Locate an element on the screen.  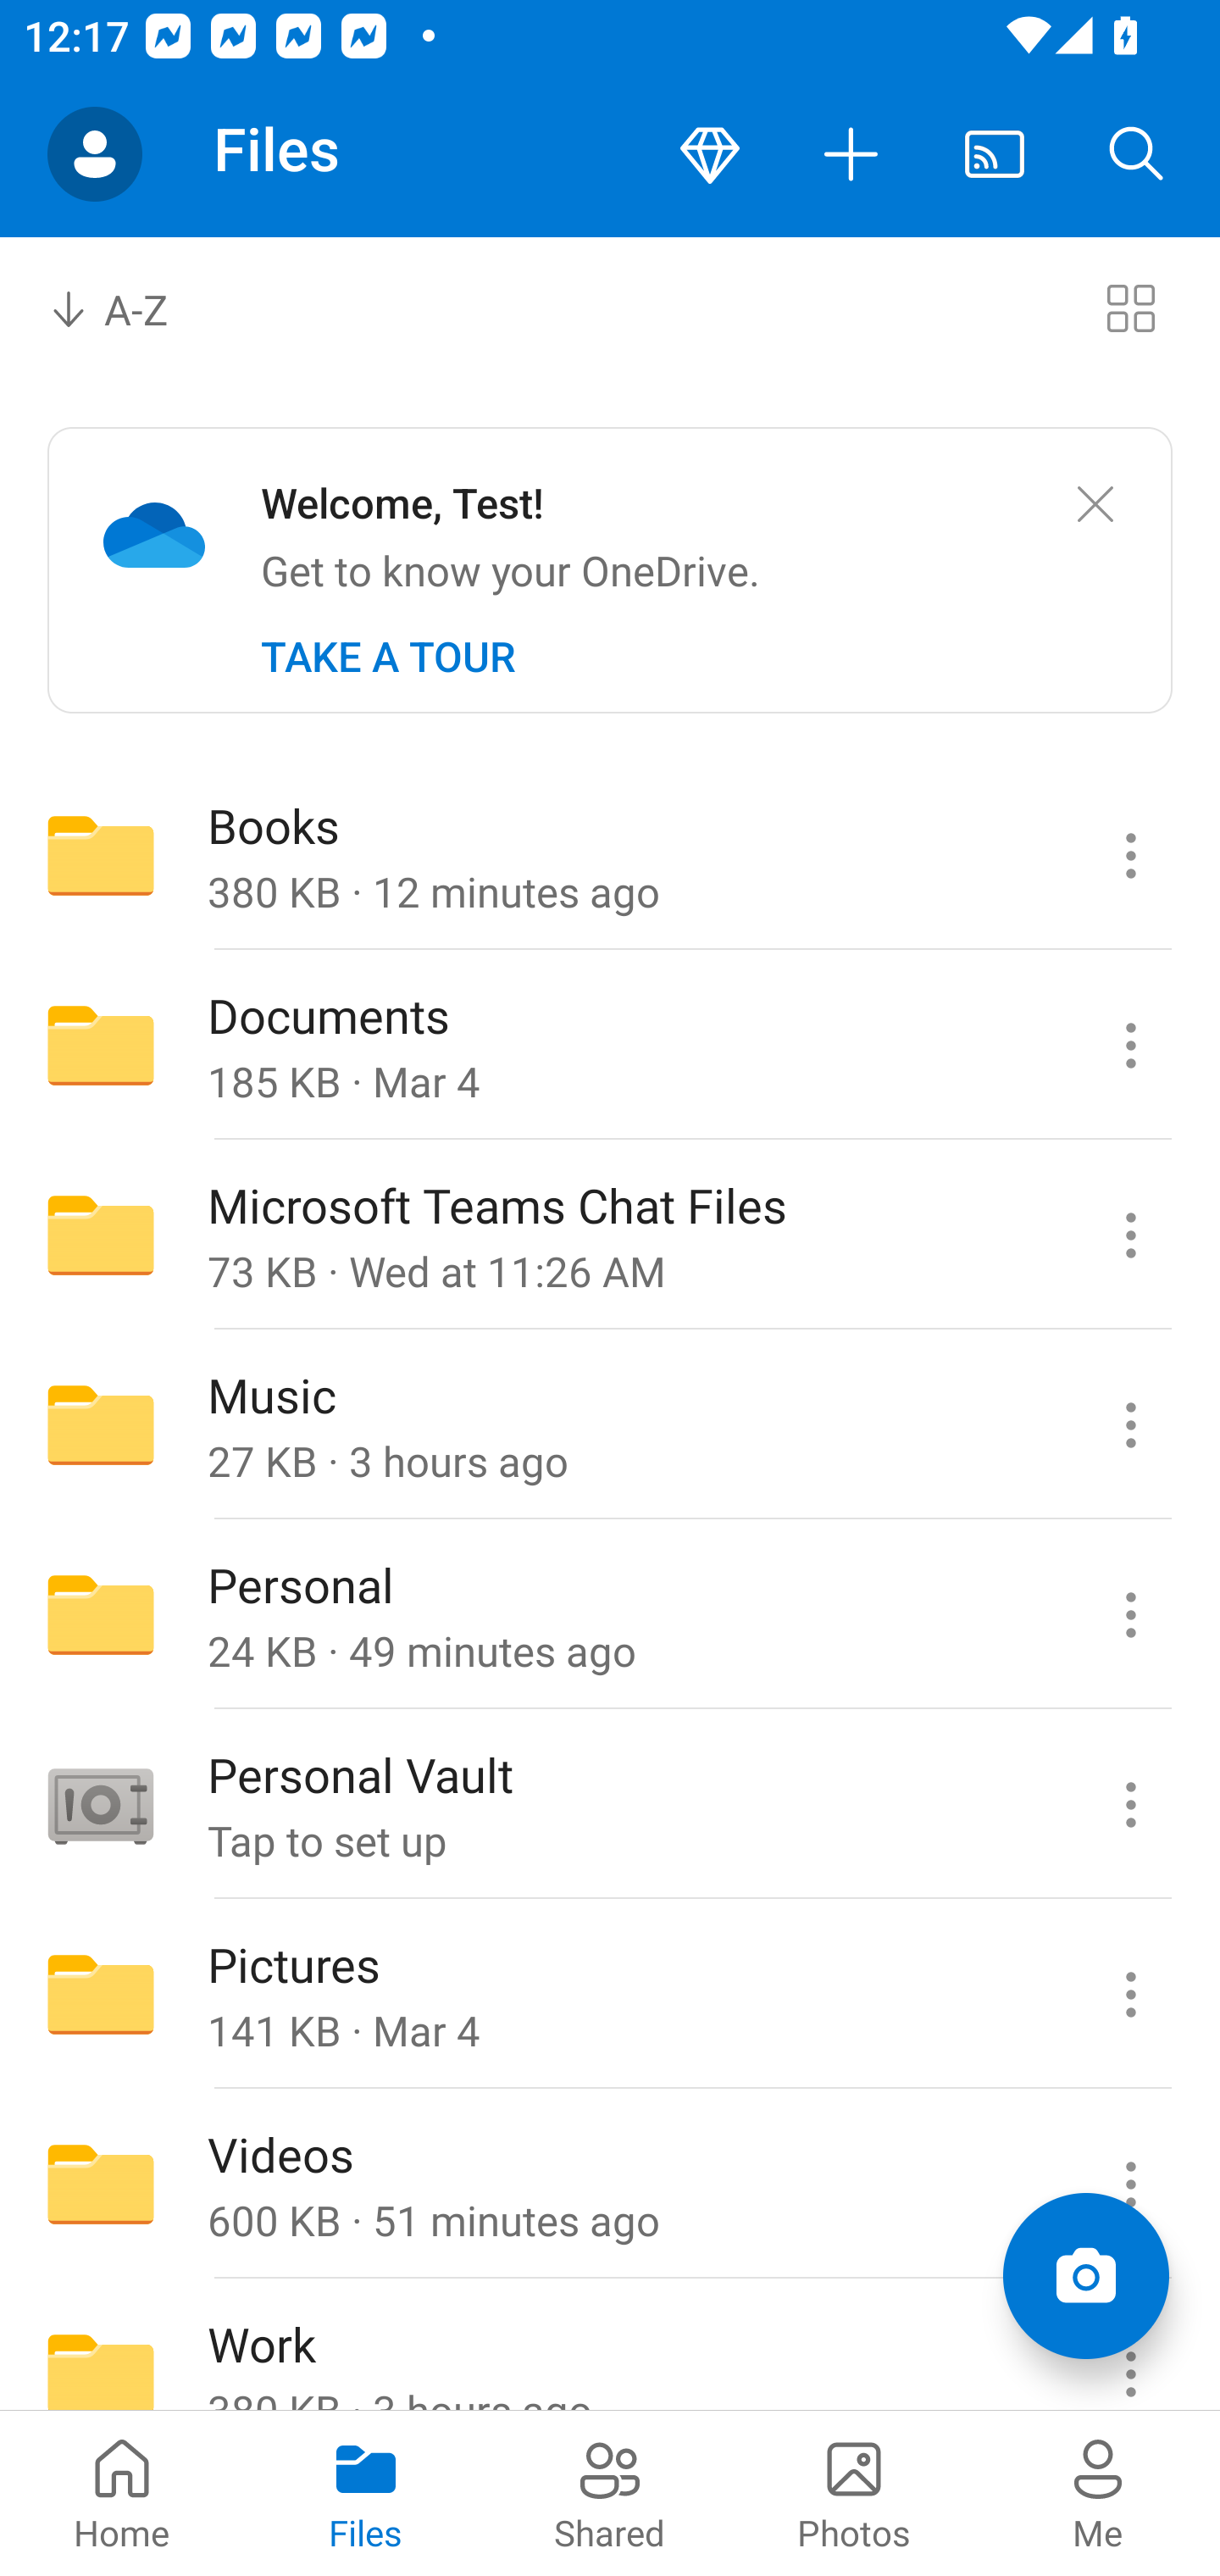
Cast. Disconnected is located at coordinates (995, 154).